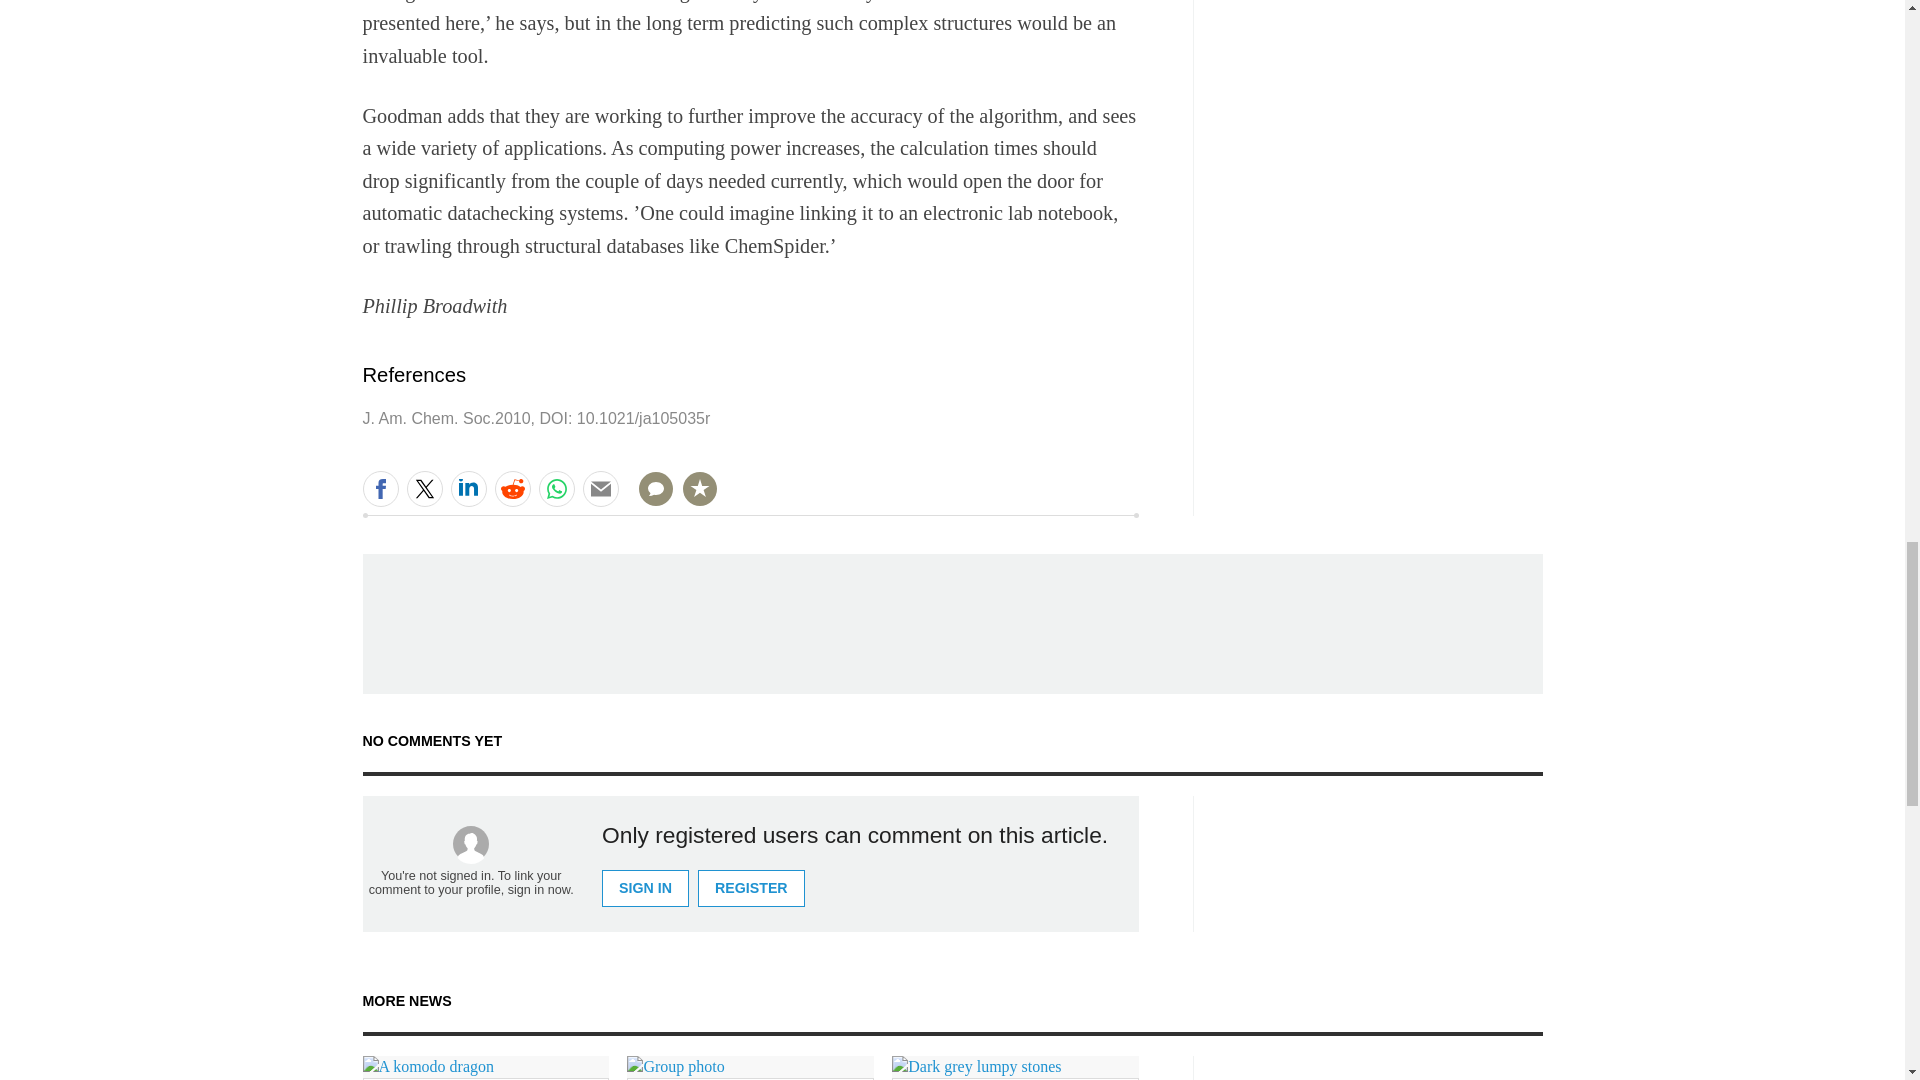 The height and width of the screenshot is (1080, 1920). I want to click on Share this by email, so click(600, 488).